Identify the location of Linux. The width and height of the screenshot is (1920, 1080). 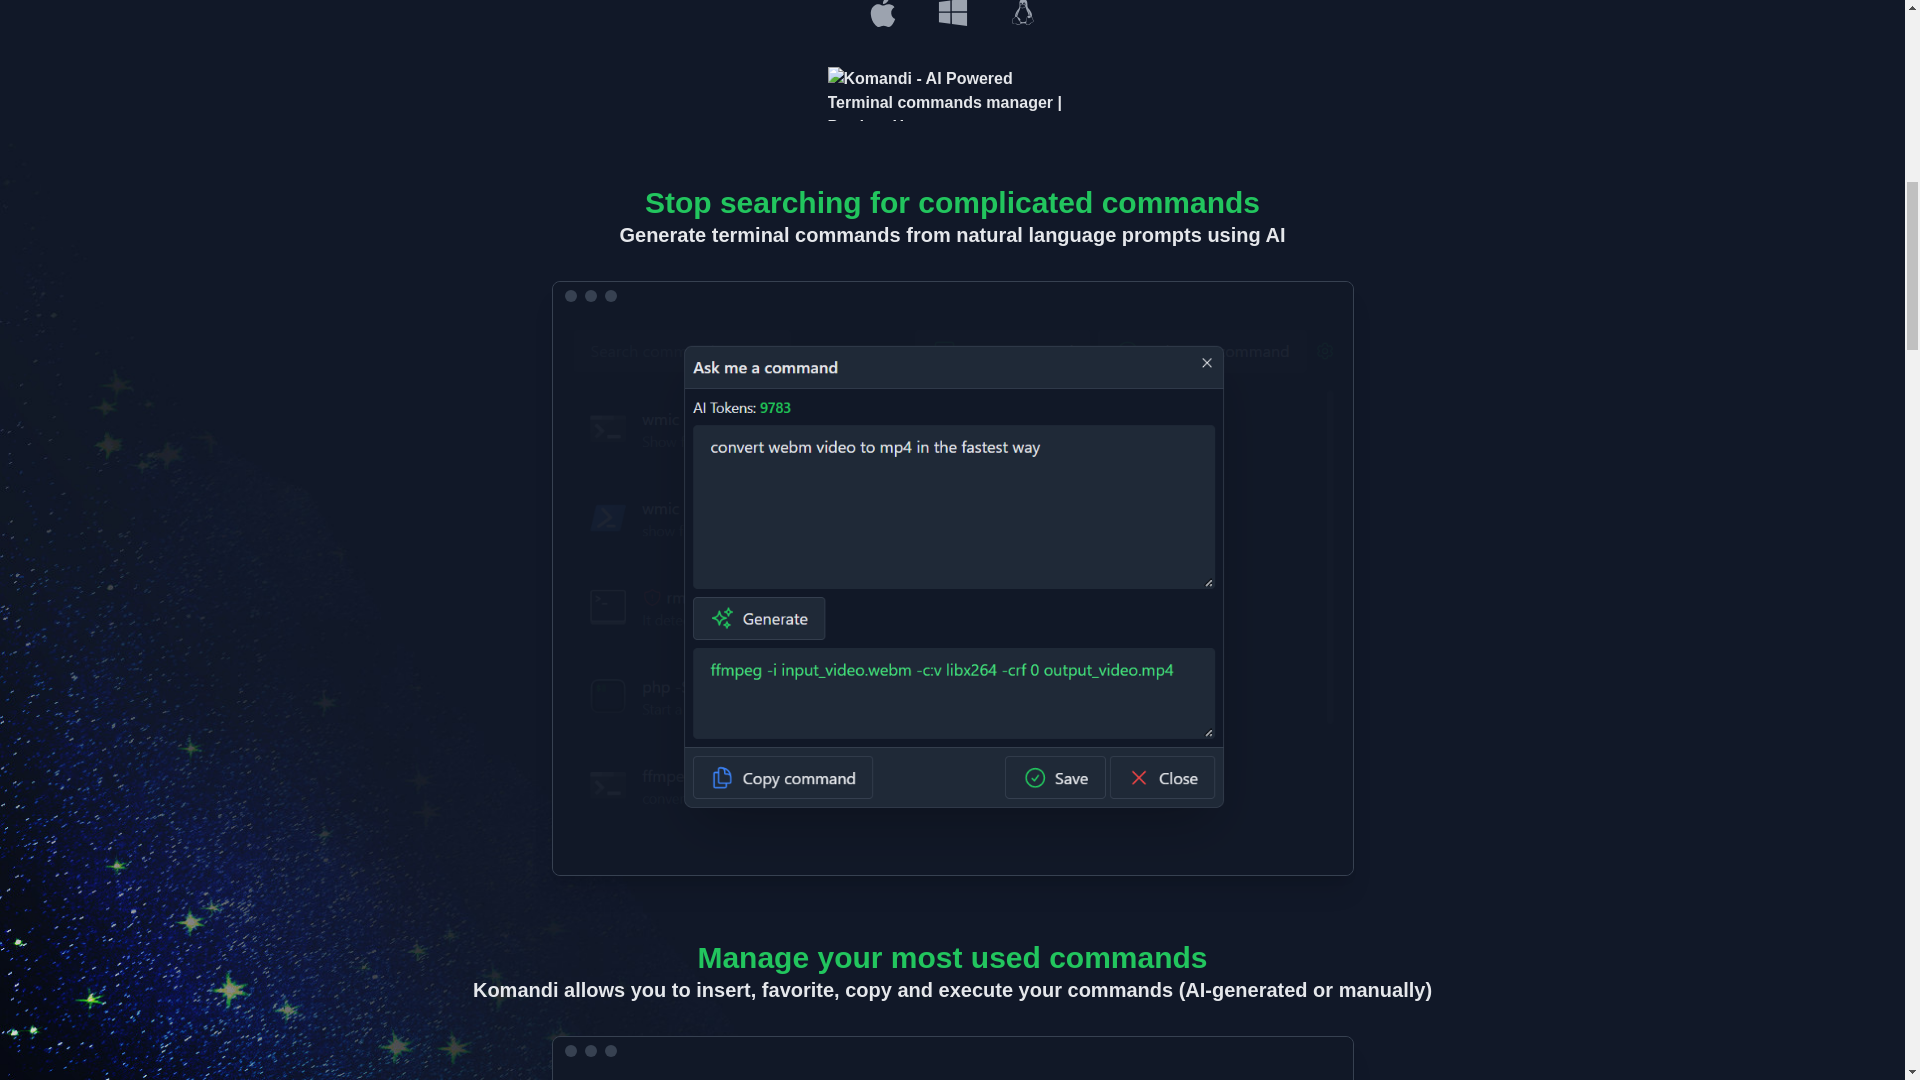
(1023, 14).